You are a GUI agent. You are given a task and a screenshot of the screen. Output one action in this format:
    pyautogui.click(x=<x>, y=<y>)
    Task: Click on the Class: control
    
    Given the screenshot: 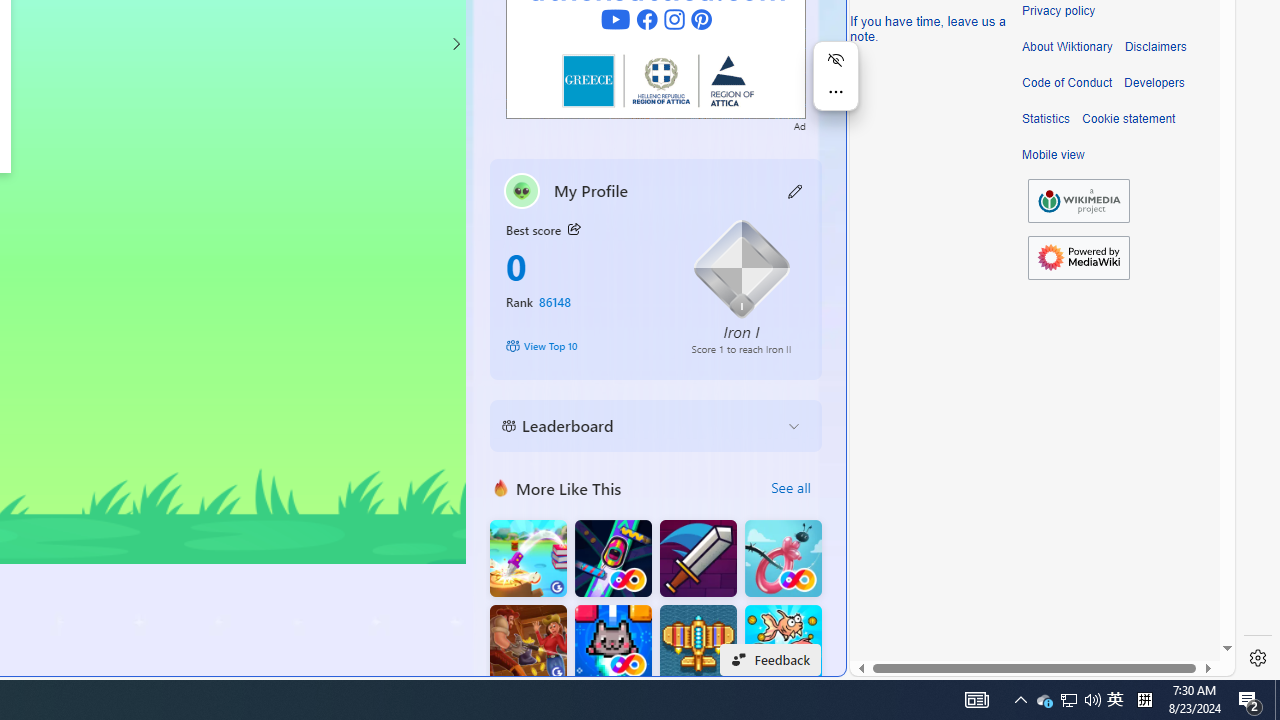 What is the action you would take?
    pyautogui.click(x=455, y=44)
    